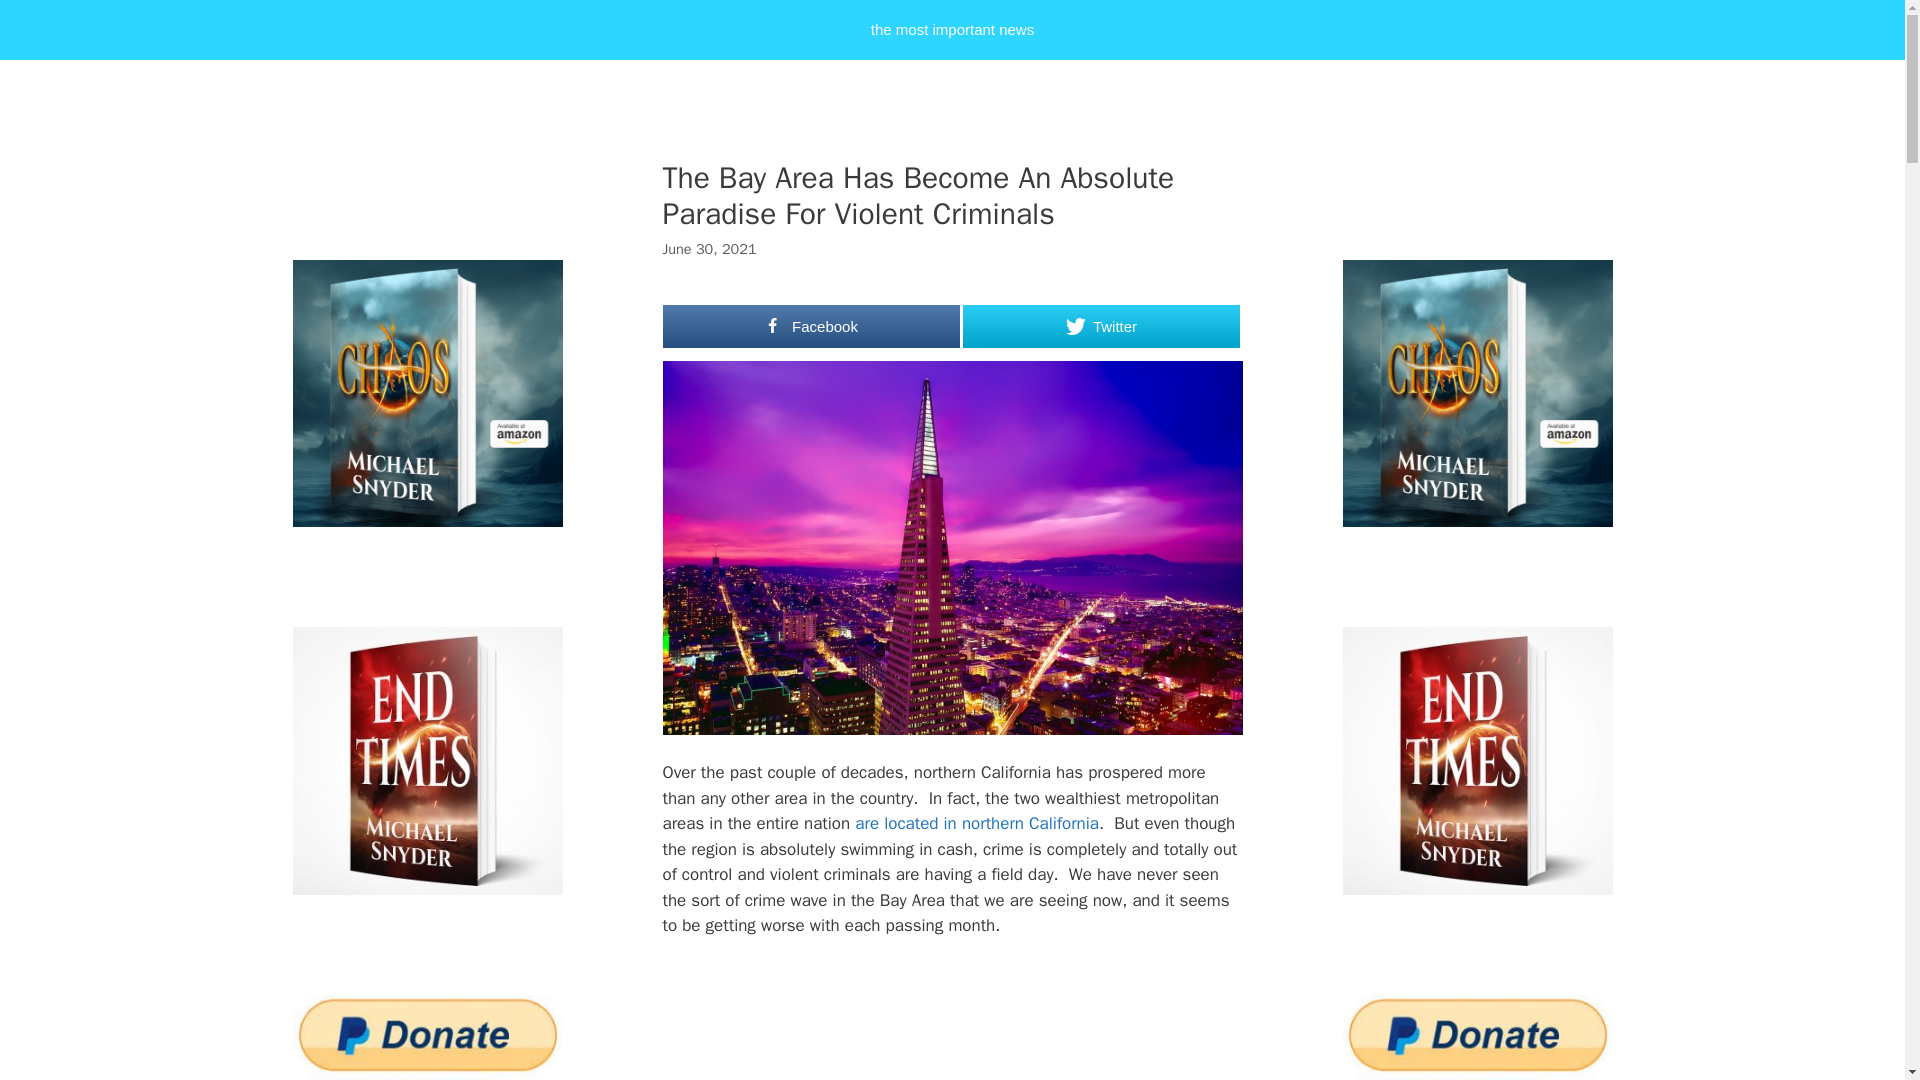  Describe the element at coordinates (997, 1022) in the screenshot. I see `Advertisement` at that location.